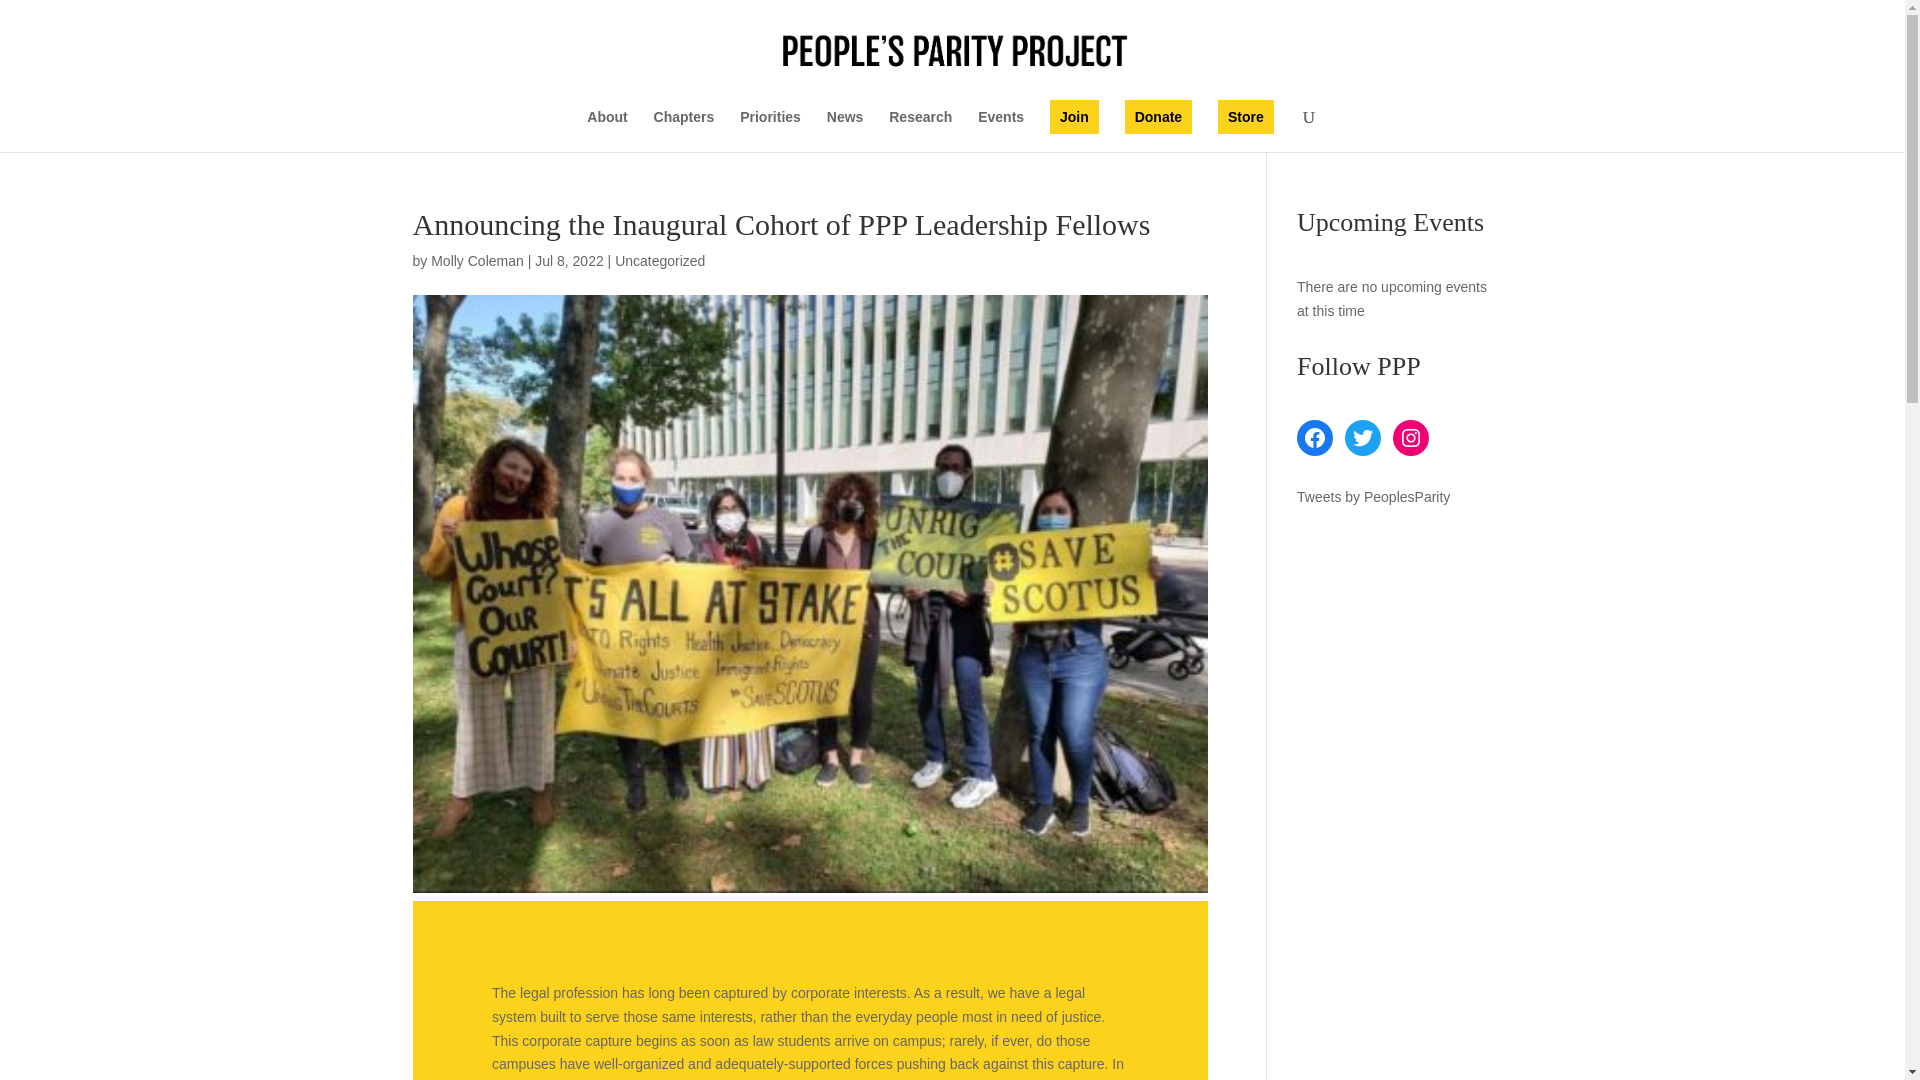 The image size is (1920, 1080). Describe the element at coordinates (1158, 116) in the screenshot. I see `Donate` at that location.